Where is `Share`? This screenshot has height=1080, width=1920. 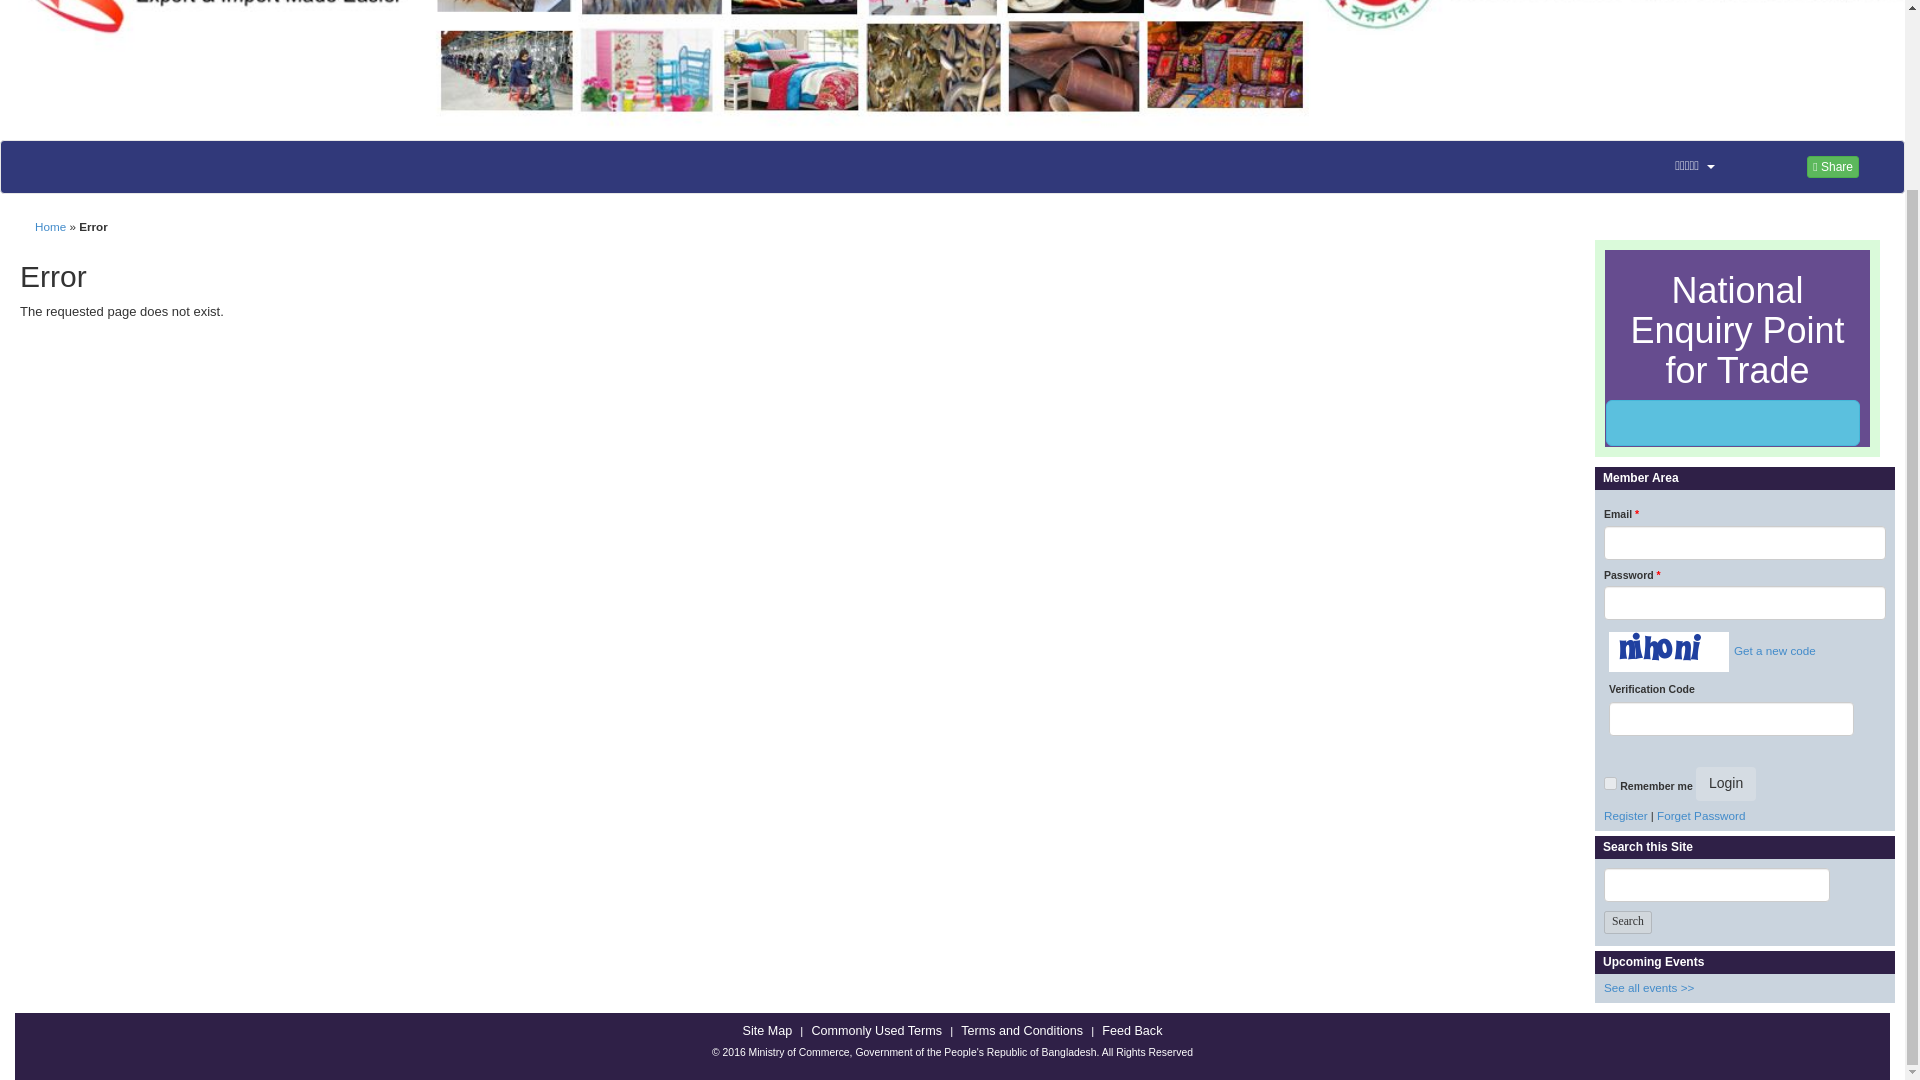 Share is located at coordinates (1832, 166).